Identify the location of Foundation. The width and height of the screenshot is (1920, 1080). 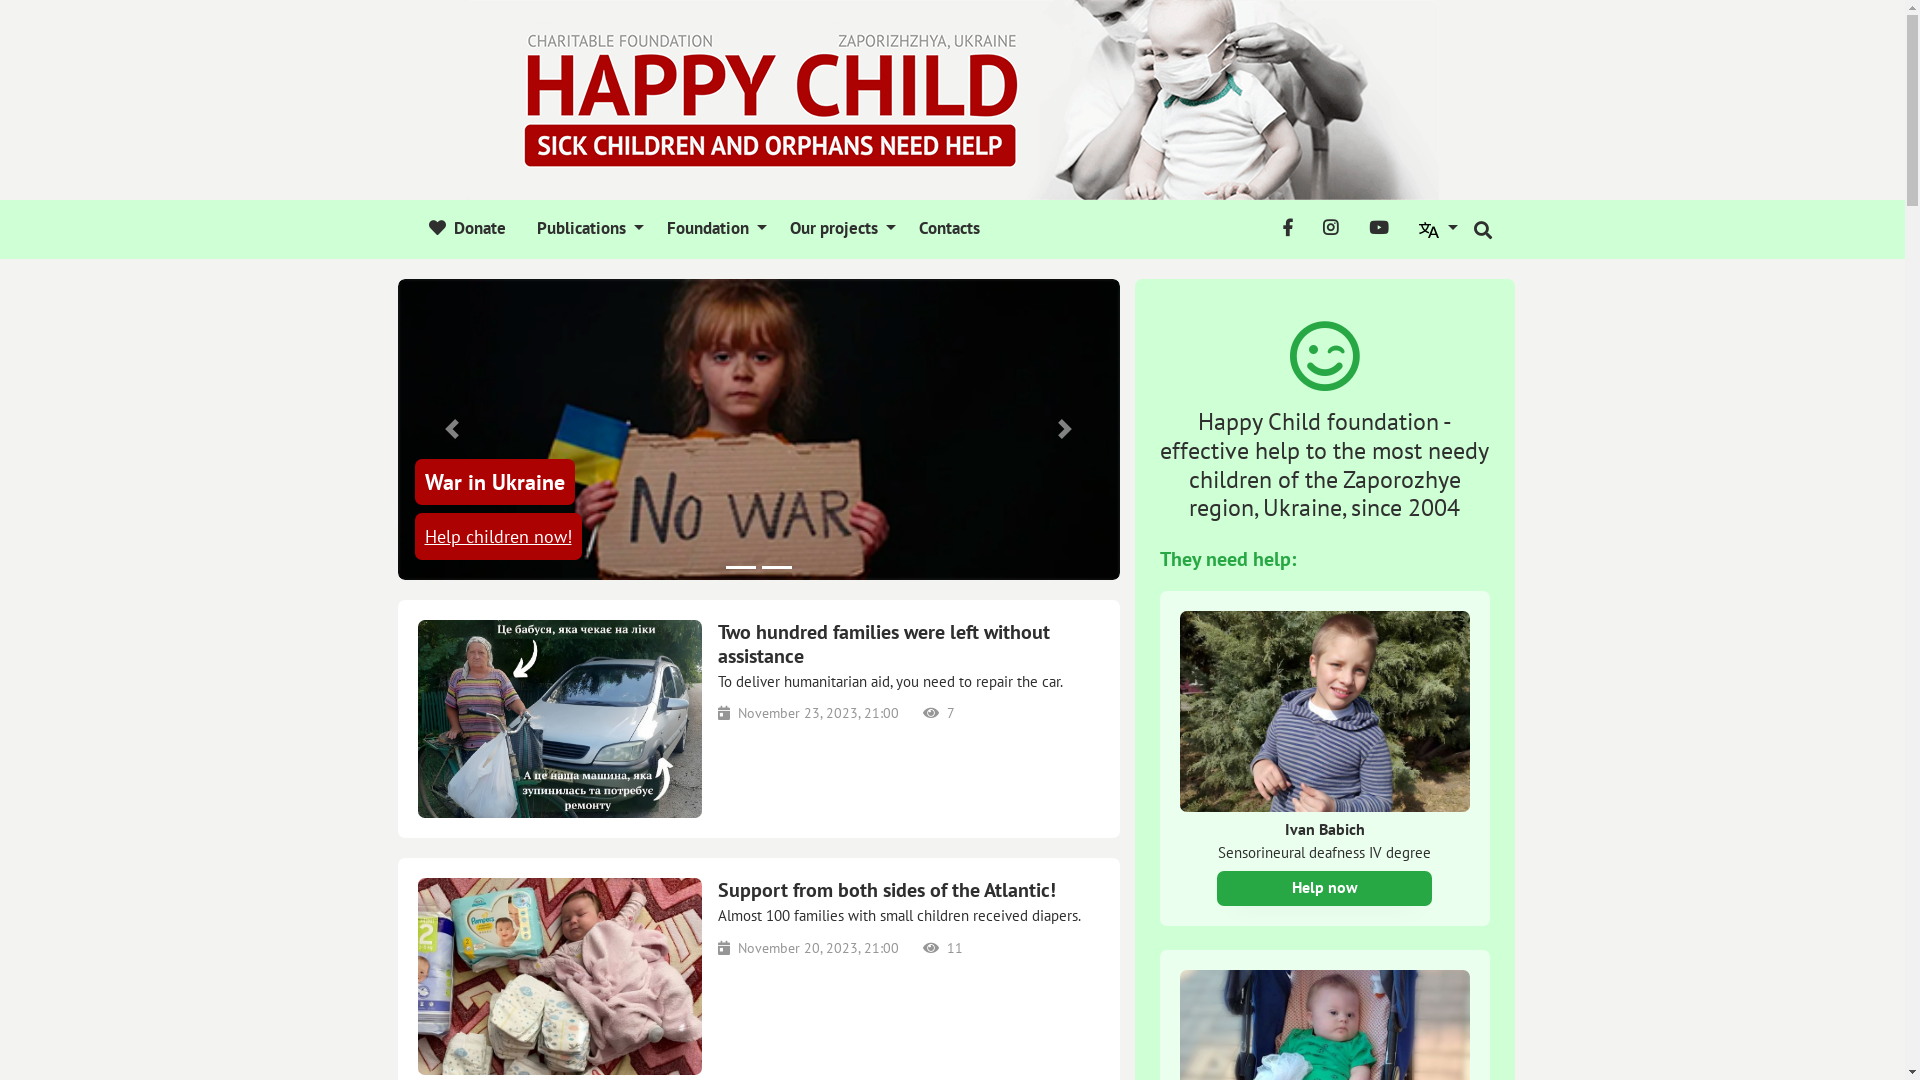
(714, 229).